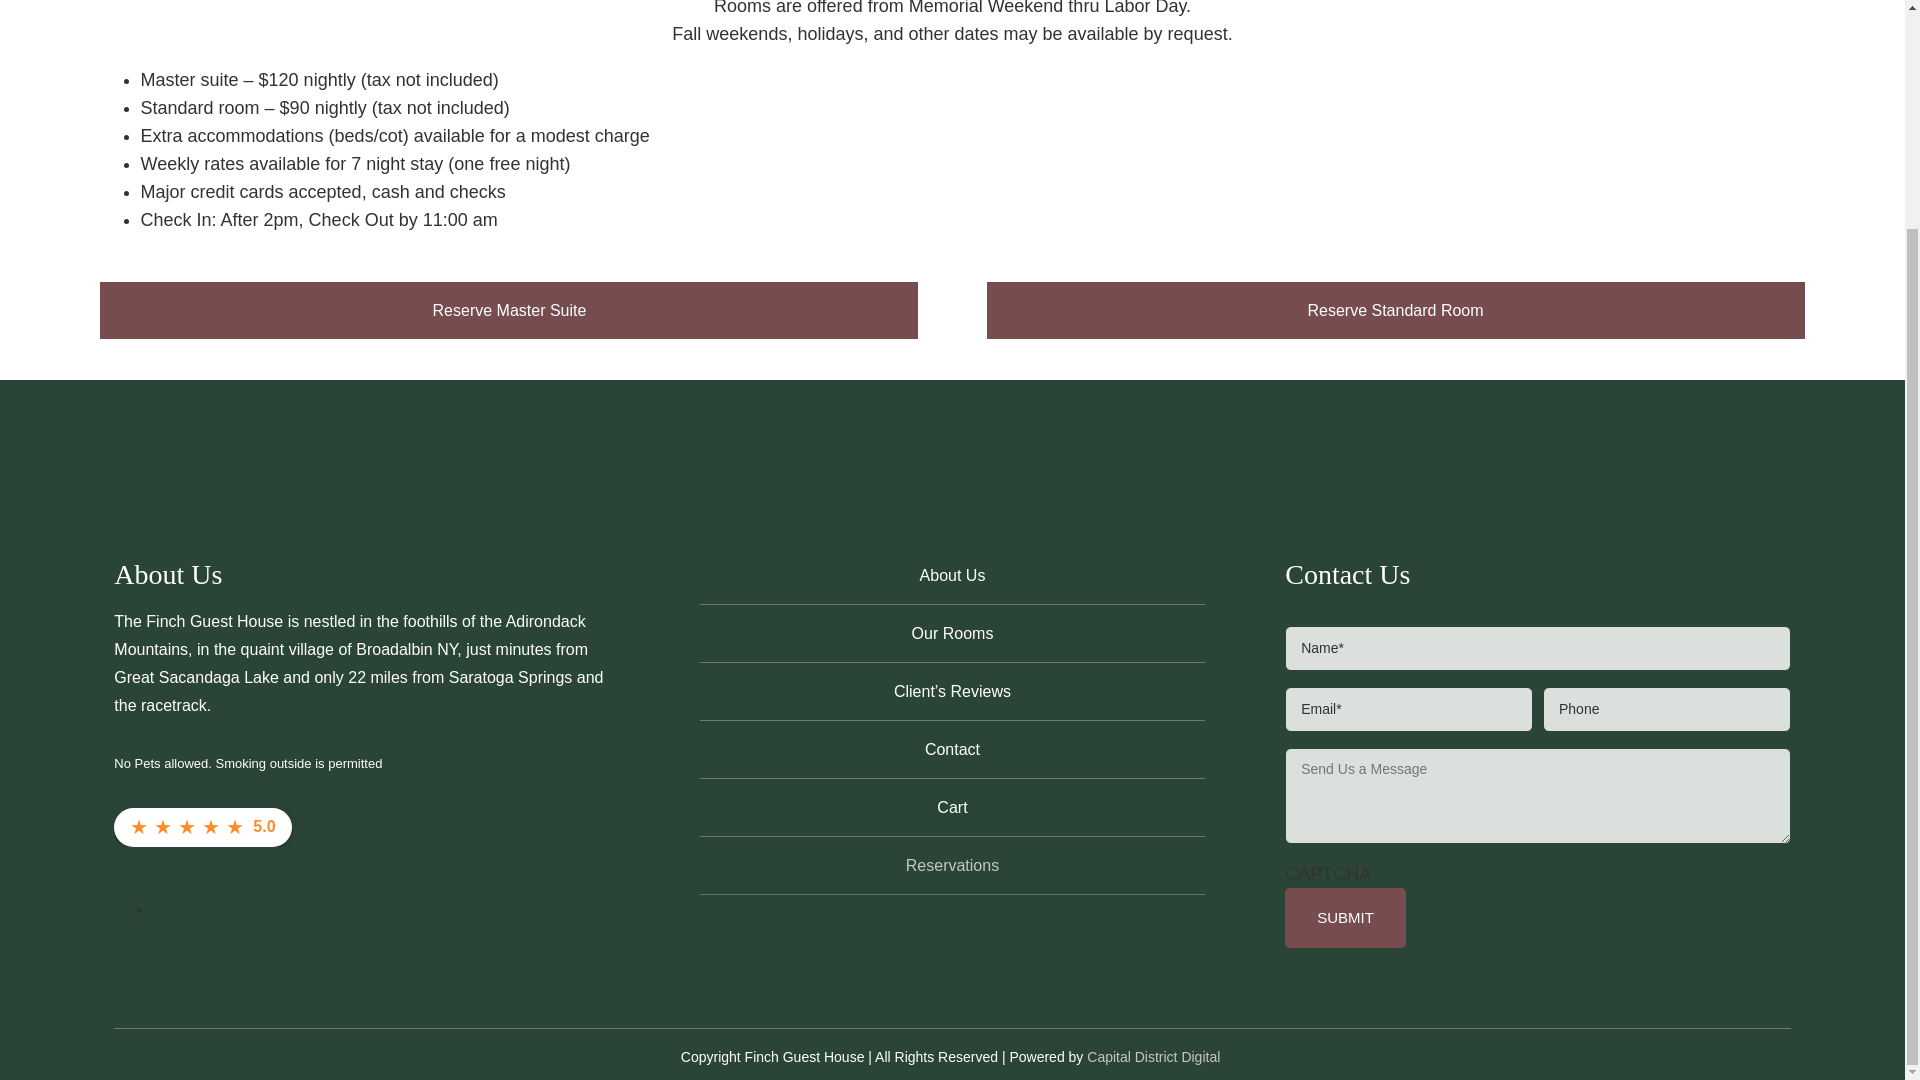 This screenshot has height=1080, width=1920. What do you see at coordinates (952, 806) in the screenshot?
I see `Cart` at bounding box center [952, 806].